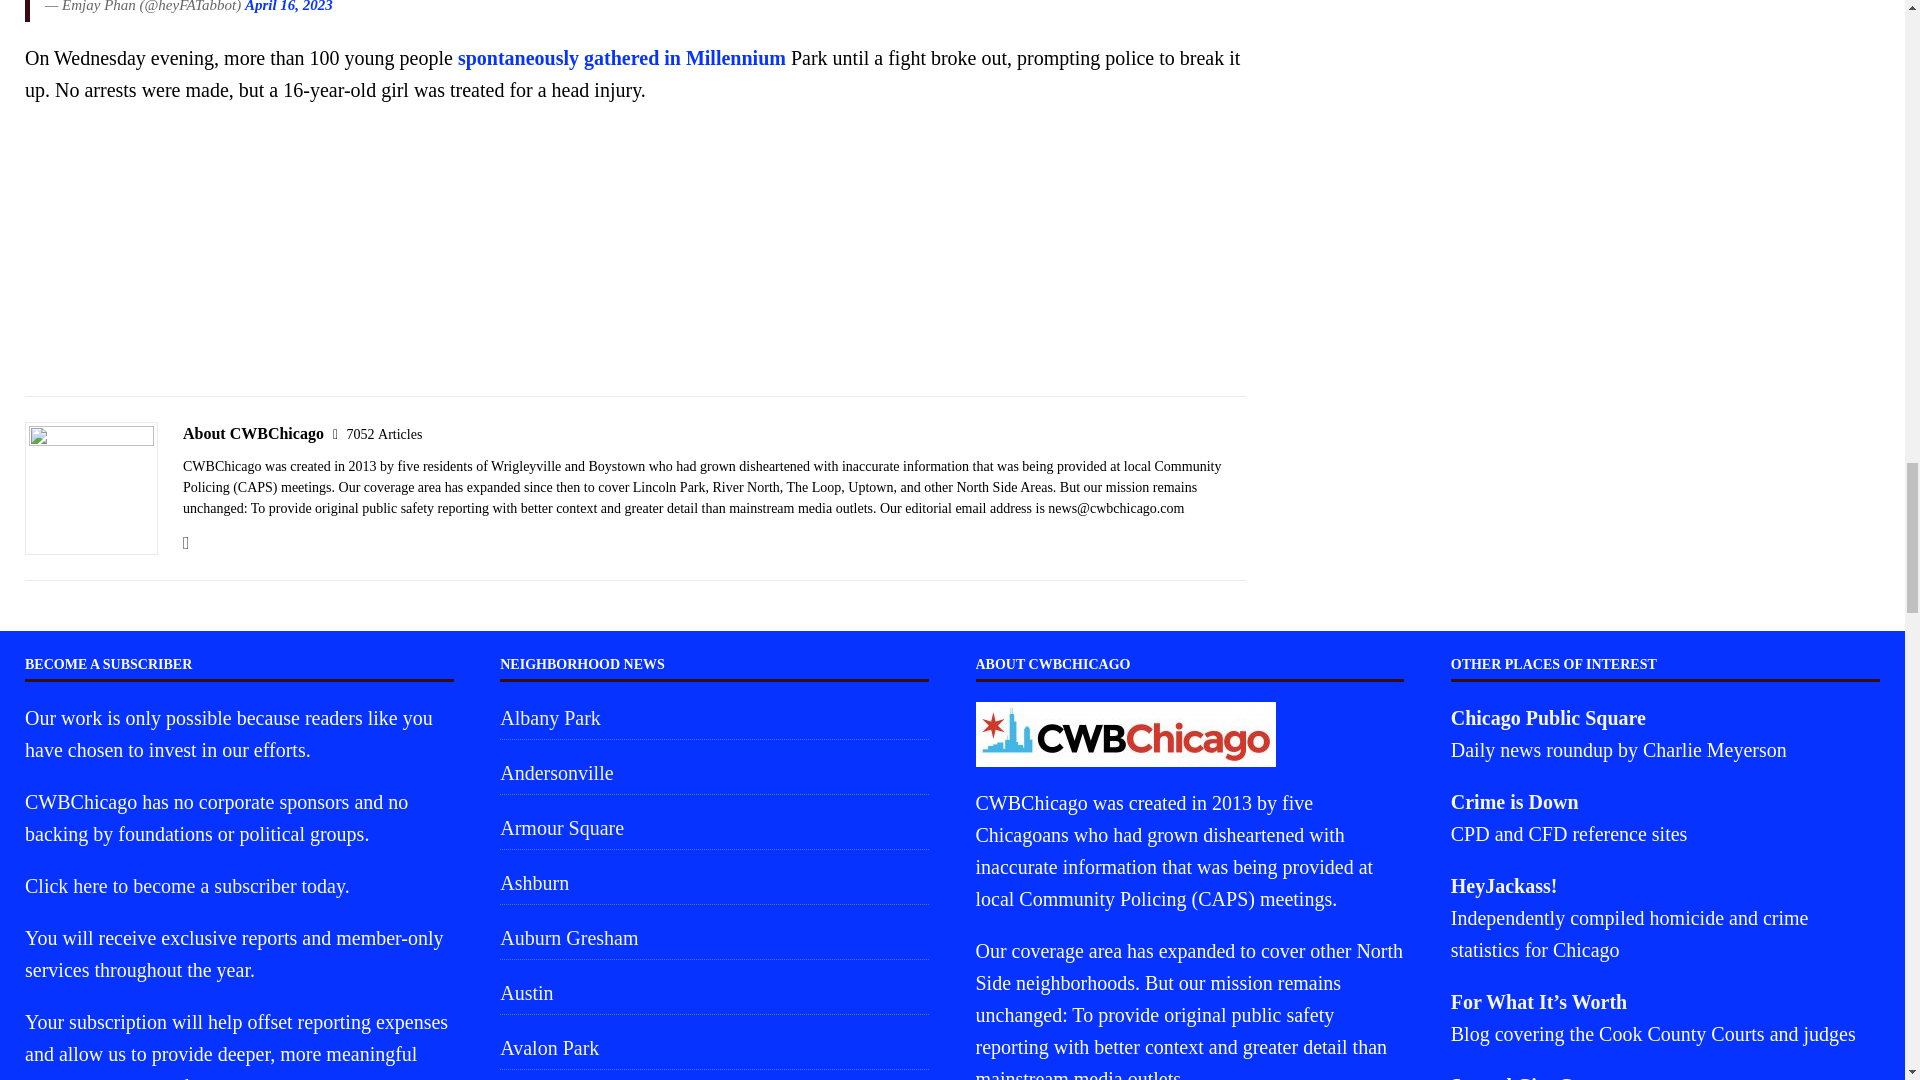 This screenshot has height=1080, width=1920. Describe the element at coordinates (714, 938) in the screenshot. I see `Auburn Gresham` at that location.